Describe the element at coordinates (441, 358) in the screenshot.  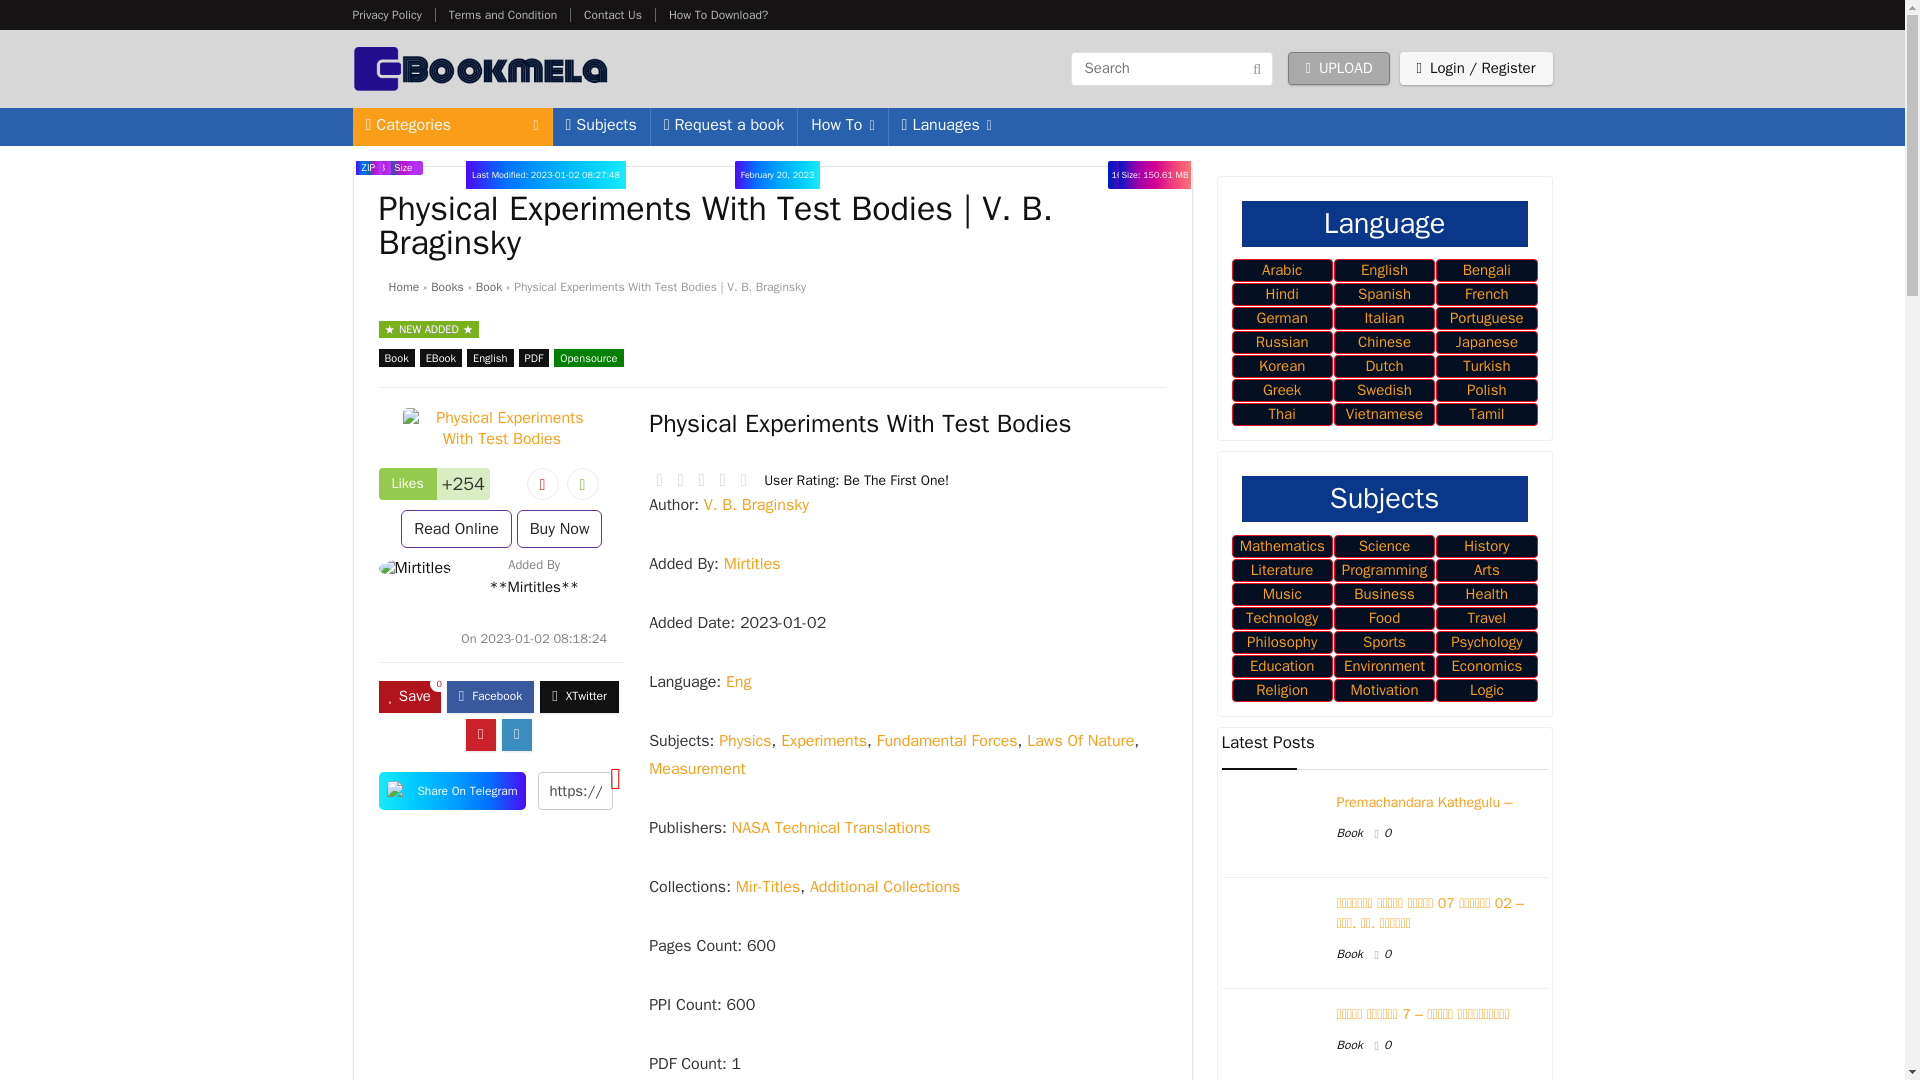
I see `EBook` at that location.